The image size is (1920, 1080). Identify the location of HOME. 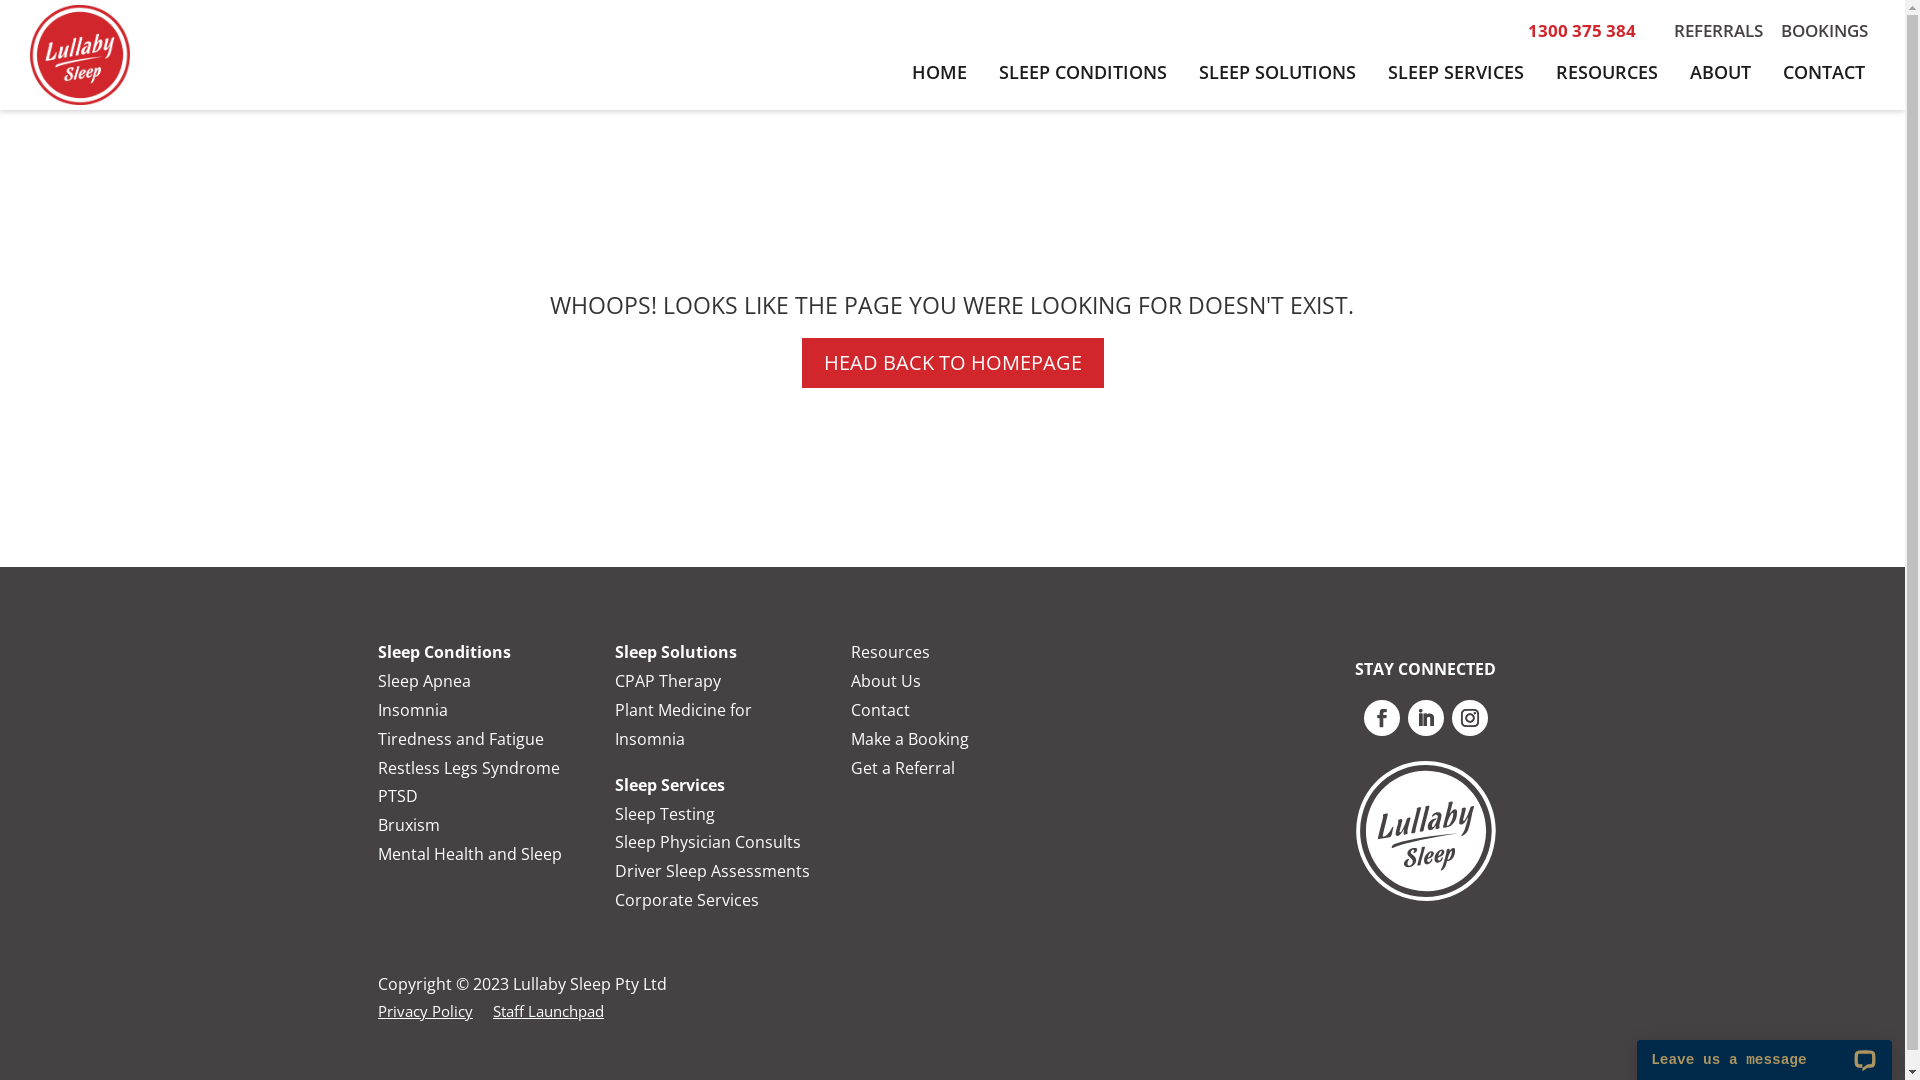
(940, 72).